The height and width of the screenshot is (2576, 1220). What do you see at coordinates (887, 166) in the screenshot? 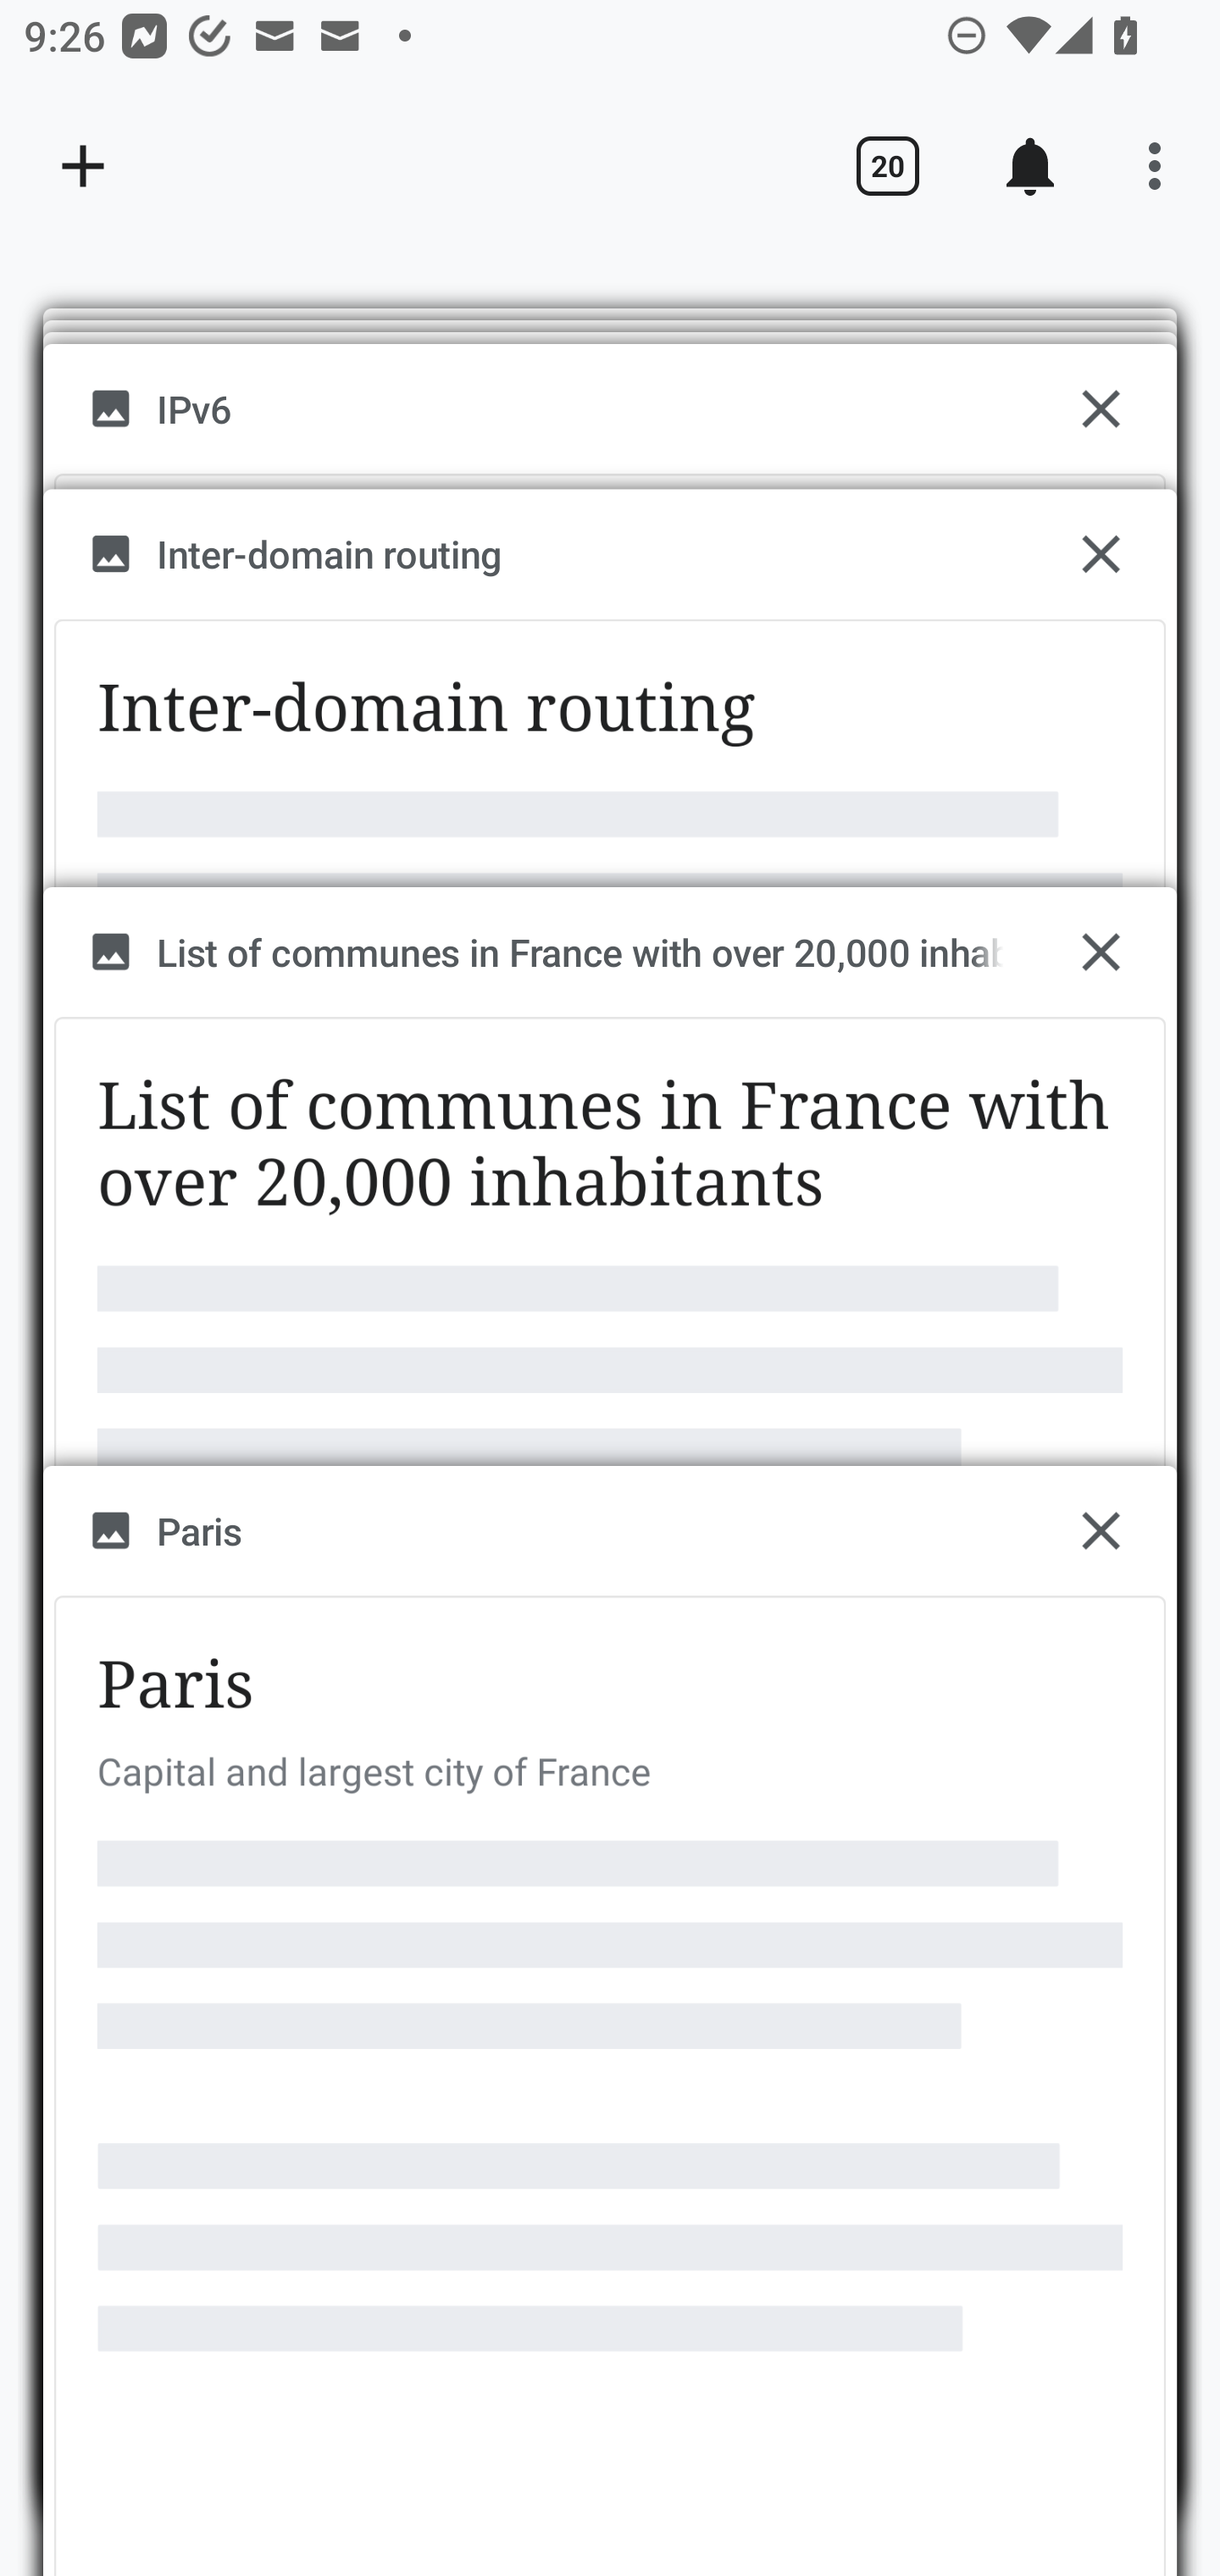
I see `Back 20` at bounding box center [887, 166].